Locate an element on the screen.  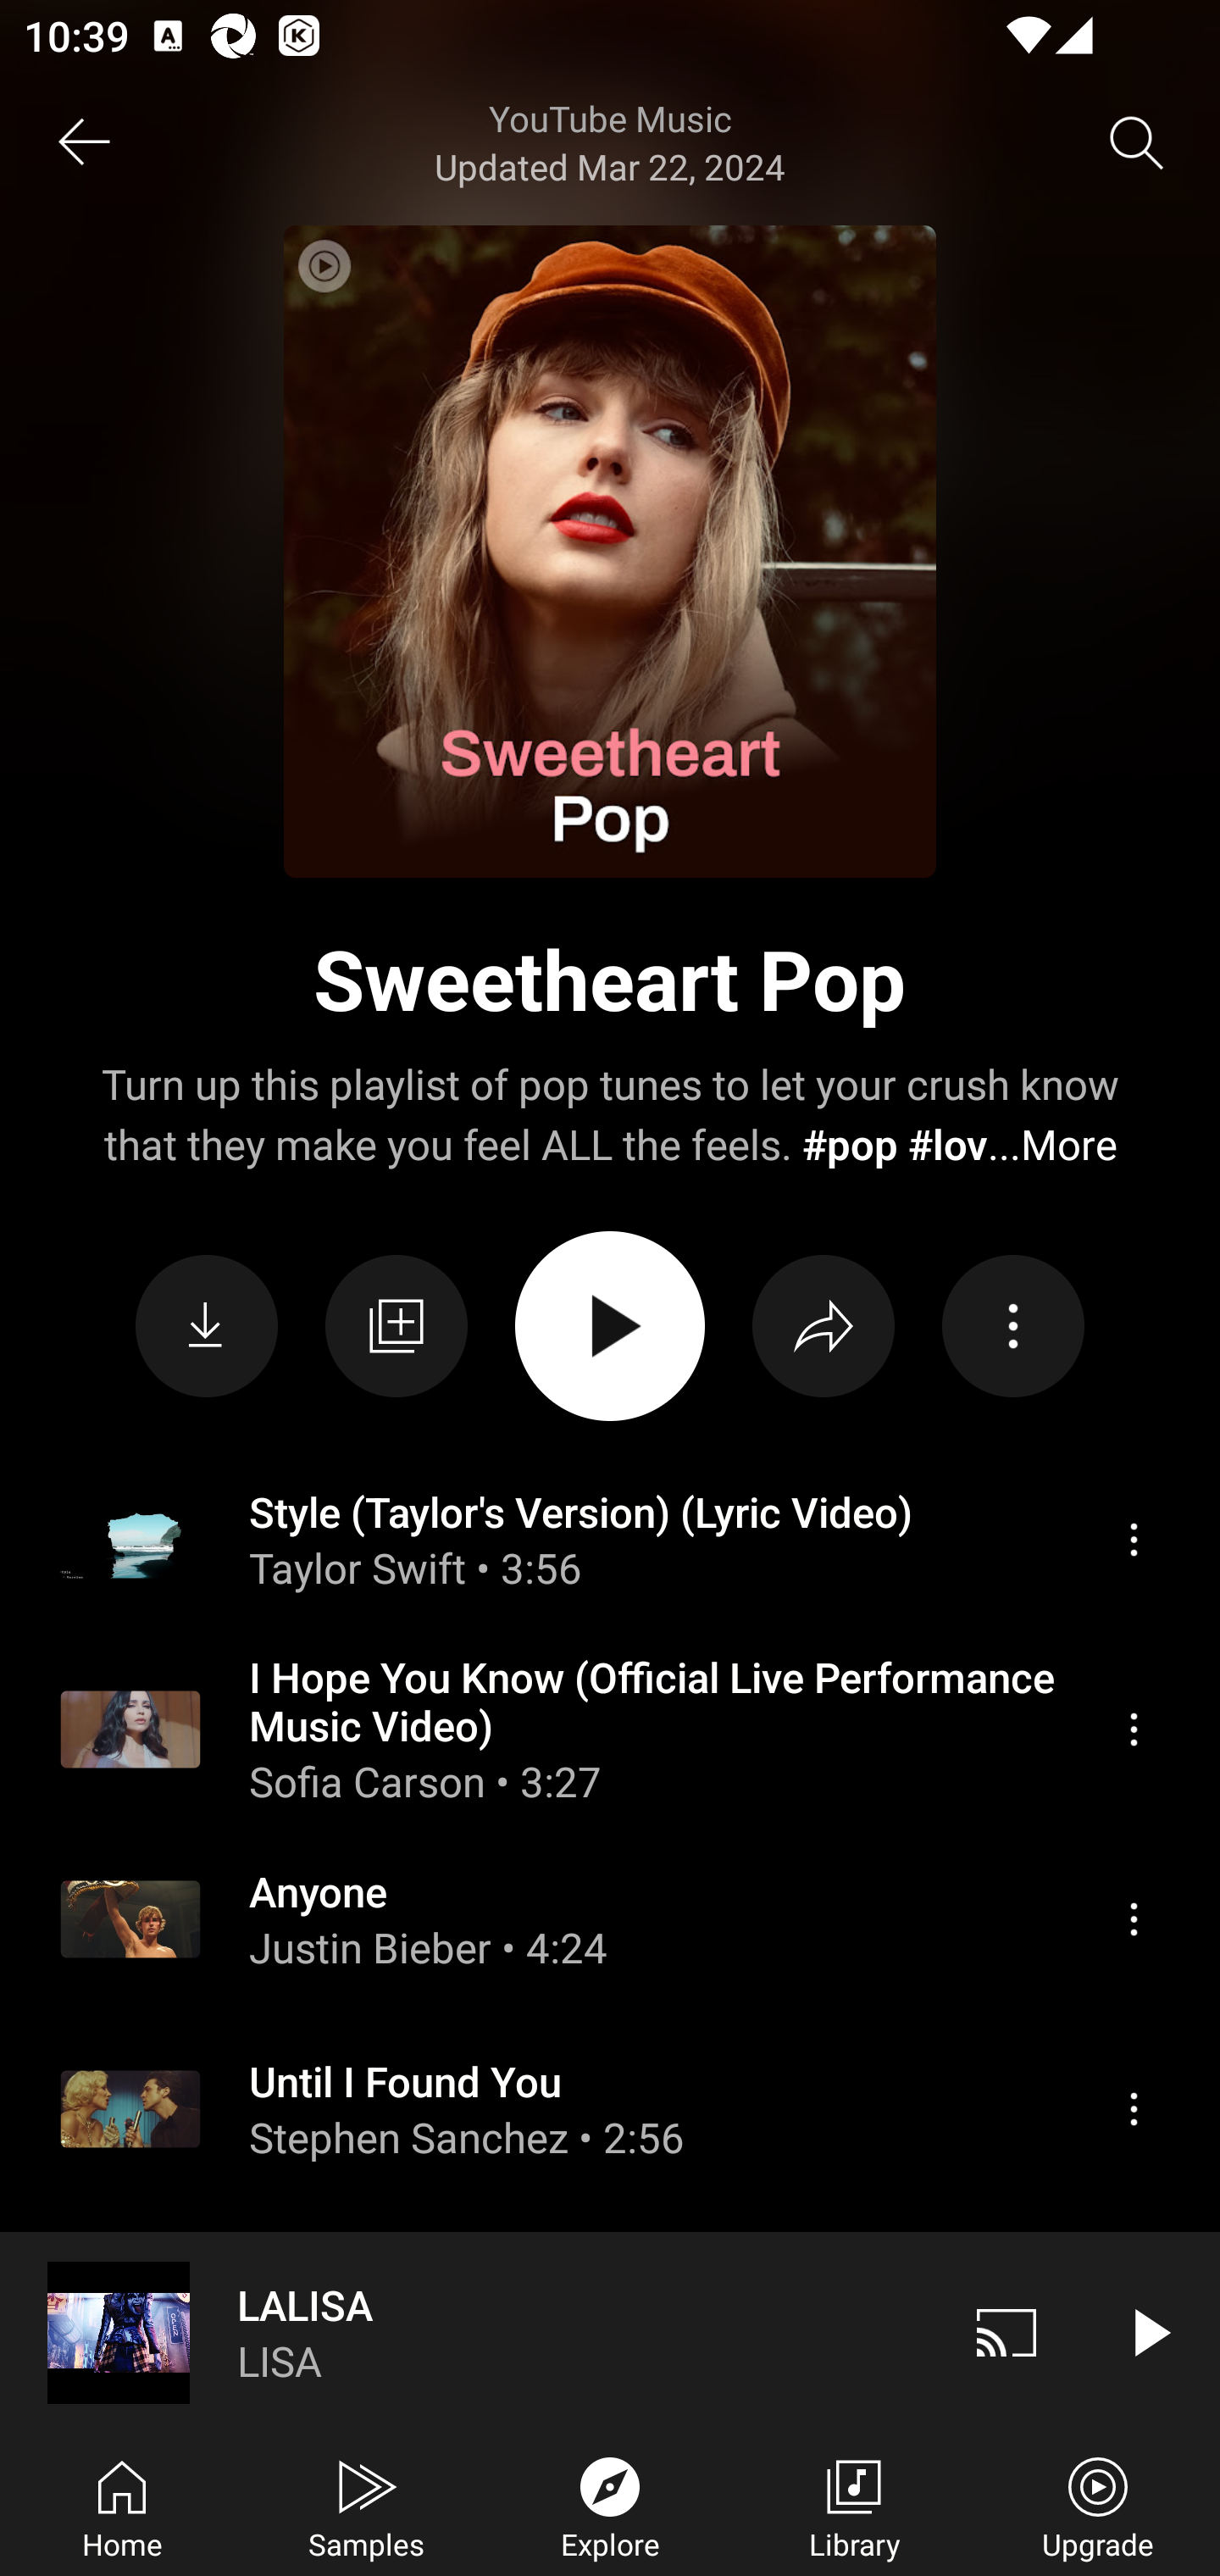
Share is located at coordinates (823, 1327).